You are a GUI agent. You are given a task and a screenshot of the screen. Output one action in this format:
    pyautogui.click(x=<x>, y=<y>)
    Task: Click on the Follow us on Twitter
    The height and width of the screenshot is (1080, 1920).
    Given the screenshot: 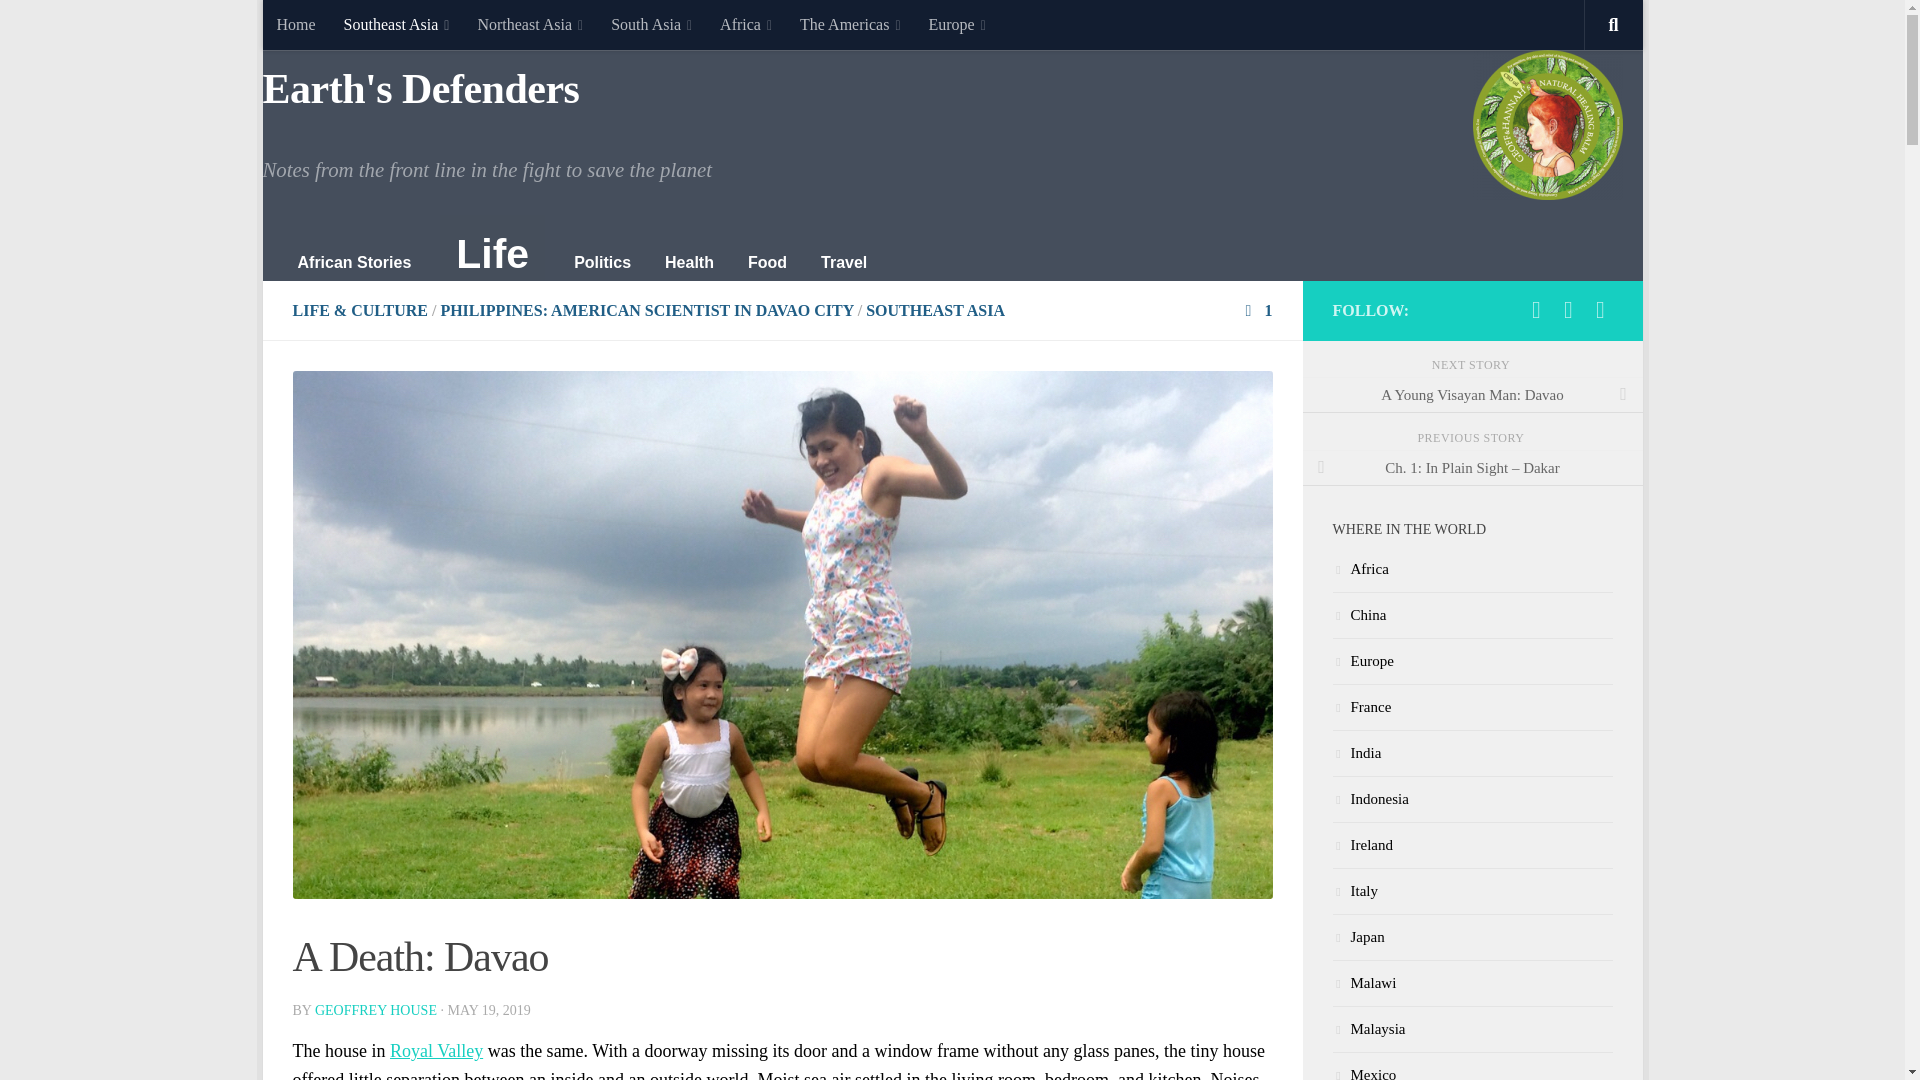 What is the action you would take?
    pyautogui.click(x=1568, y=310)
    